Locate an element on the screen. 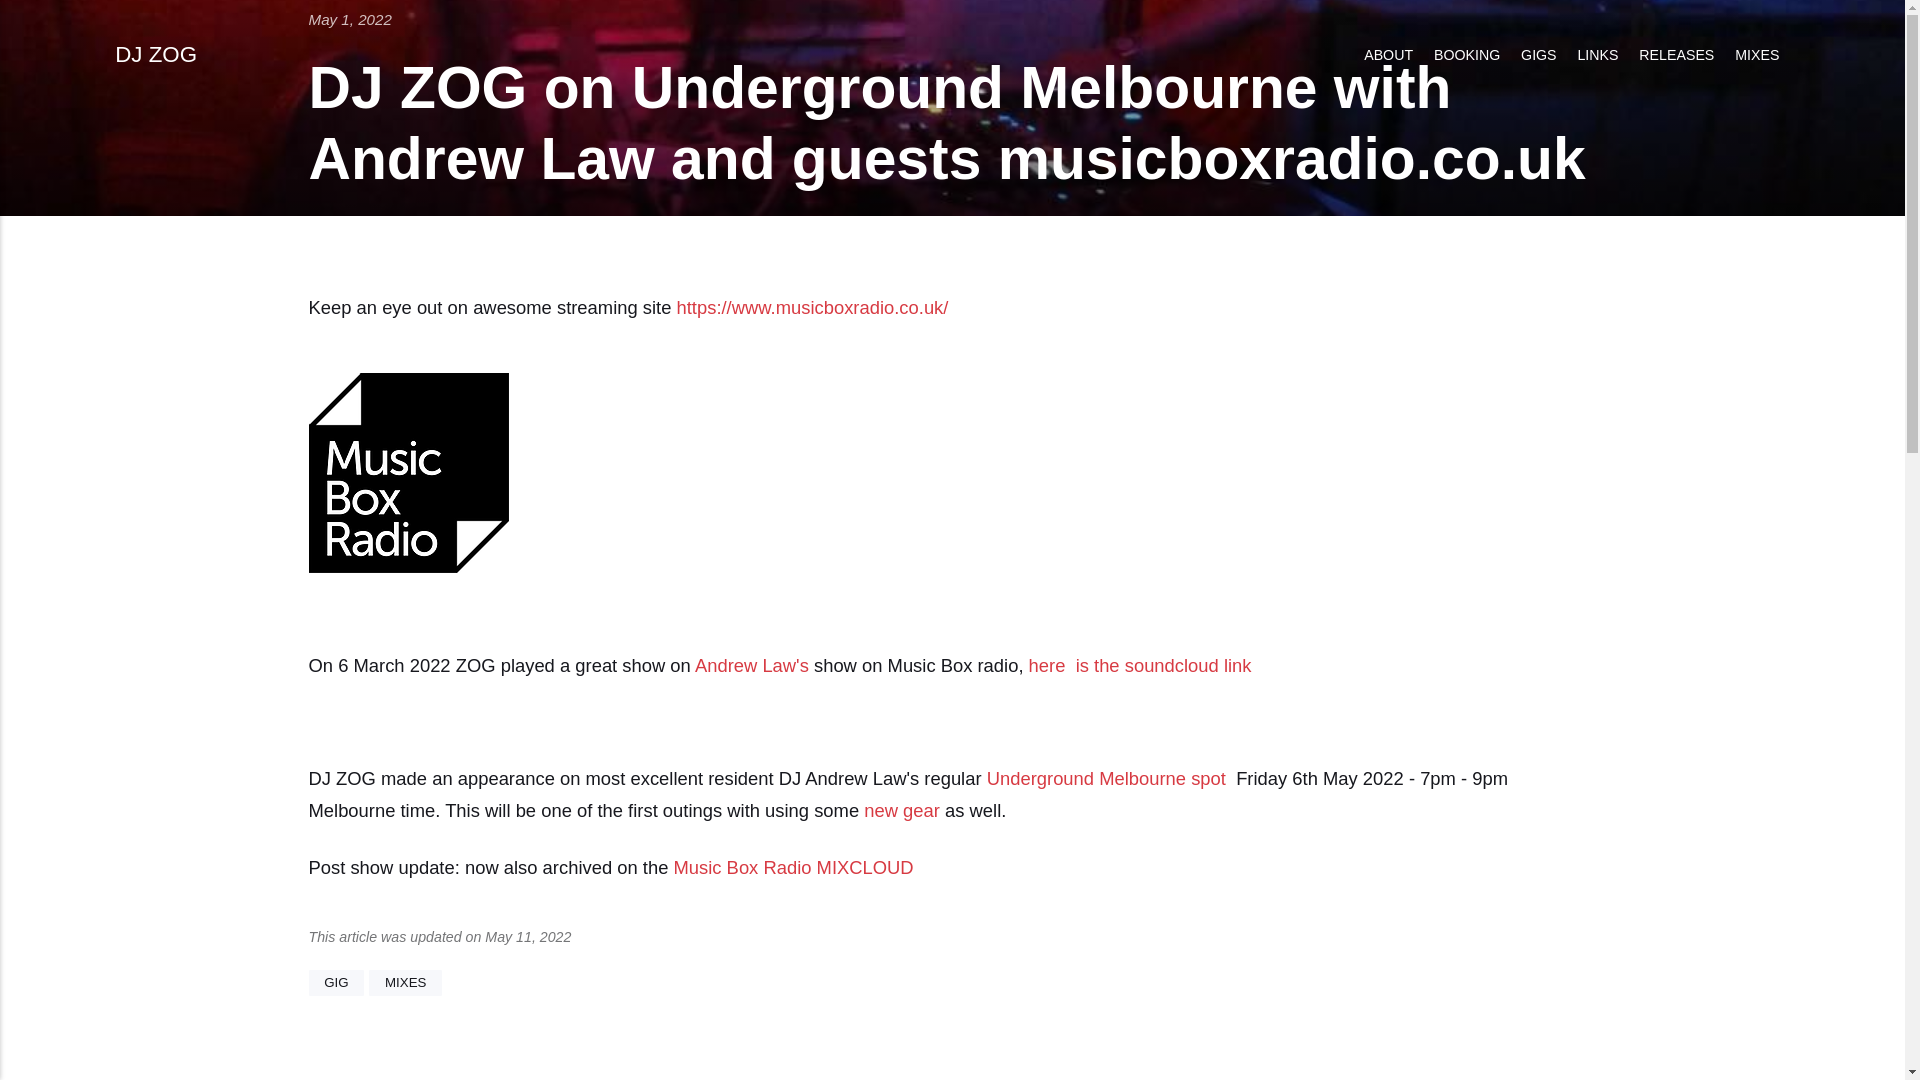 The width and height of the screenshot is (1920, 1080). BOOKING is located at coordinates (1468, 55).